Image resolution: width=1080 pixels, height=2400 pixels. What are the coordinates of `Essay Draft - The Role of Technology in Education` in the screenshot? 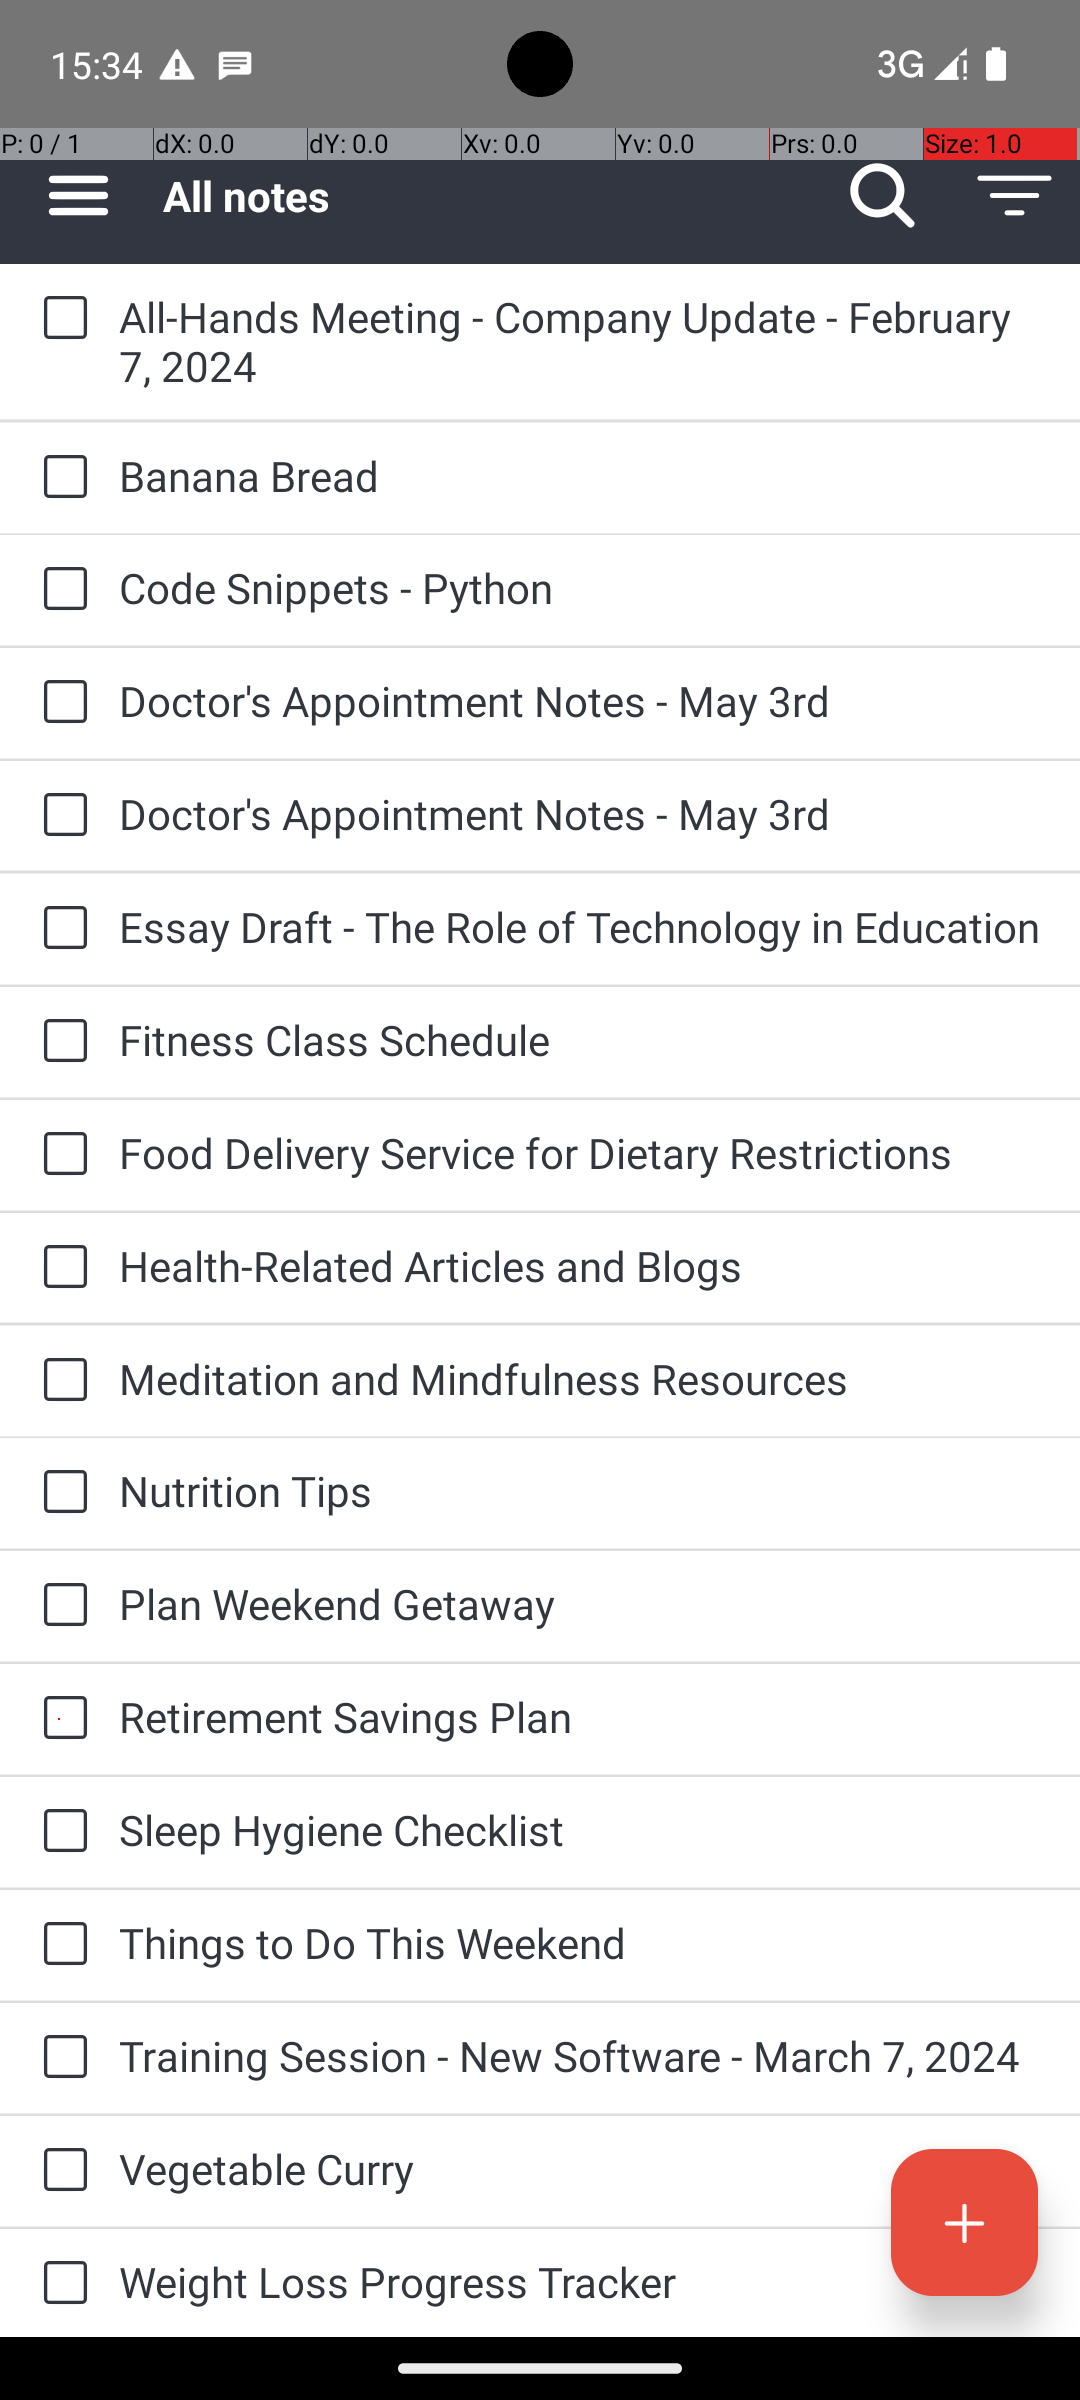 It's located at (580, 926).